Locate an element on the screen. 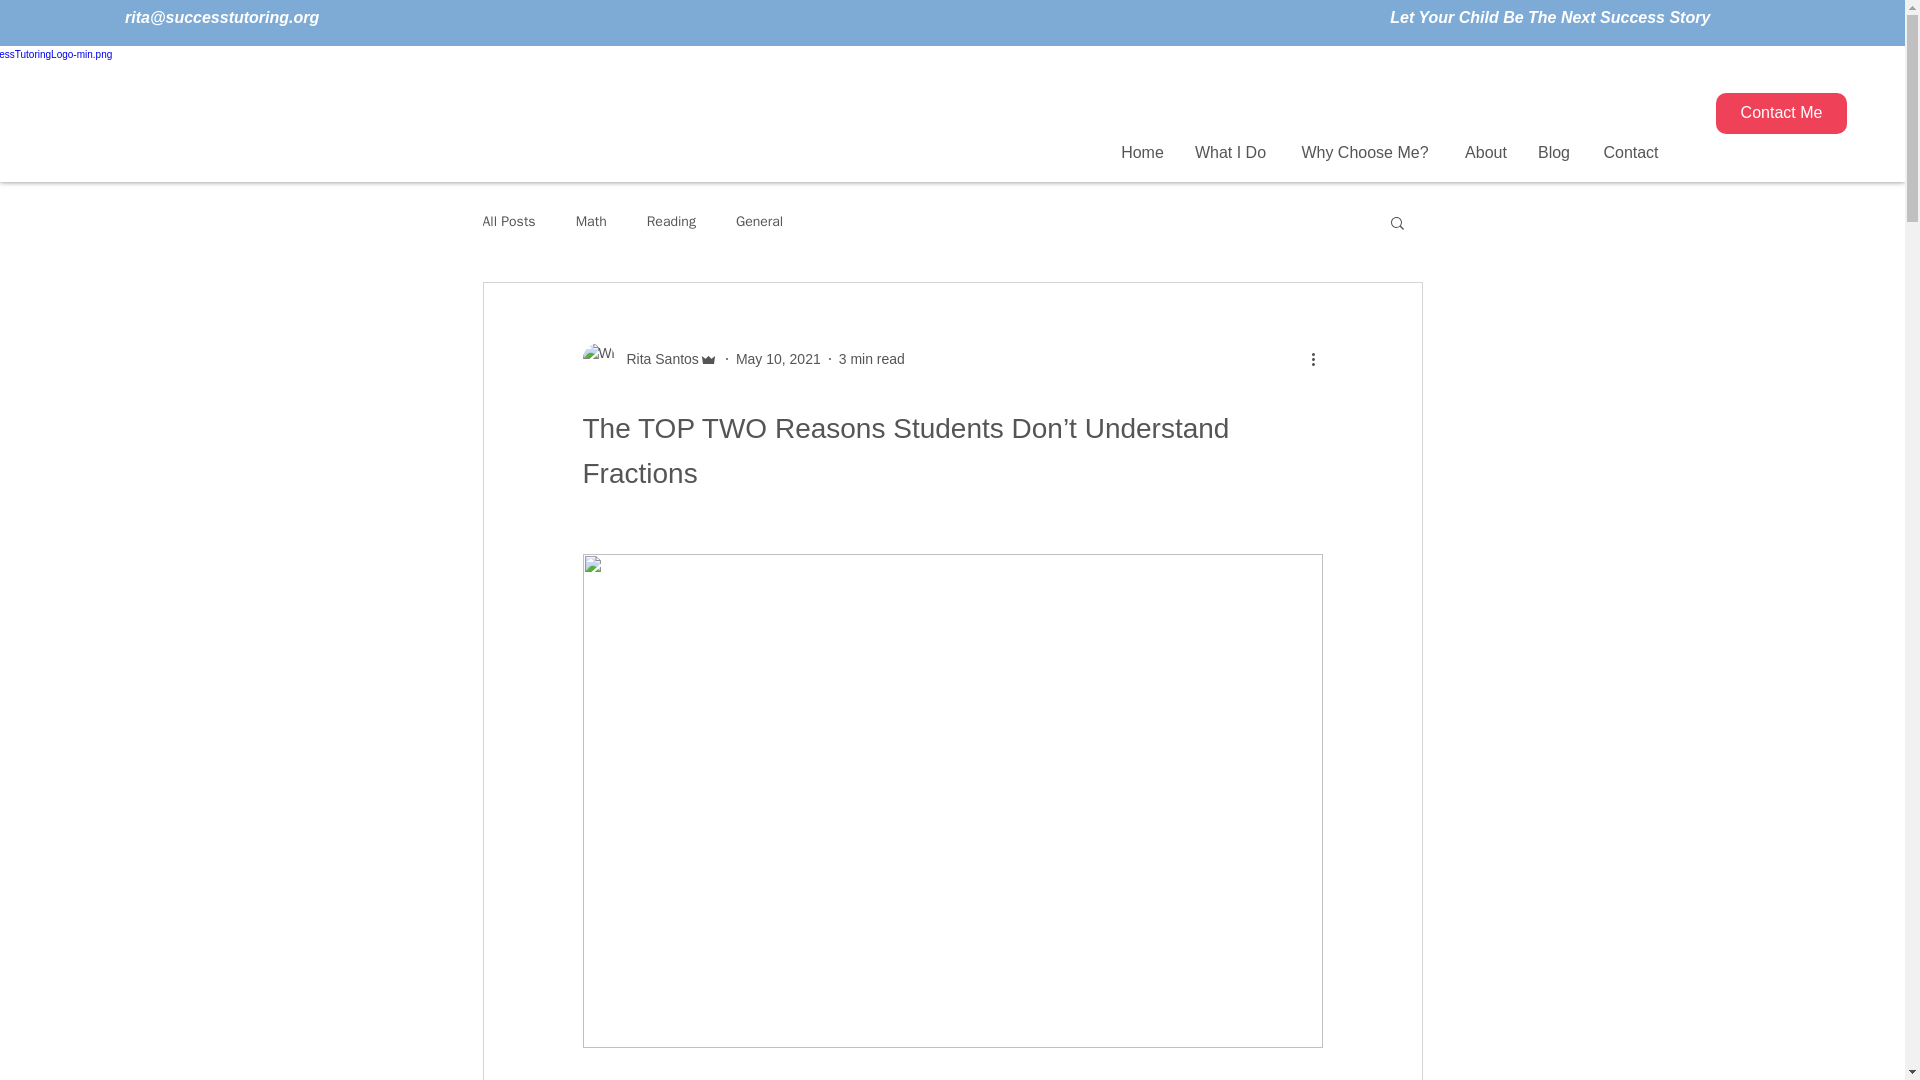  Let Your Child Be The Next Success Story is located at coordinates (1550, 16).